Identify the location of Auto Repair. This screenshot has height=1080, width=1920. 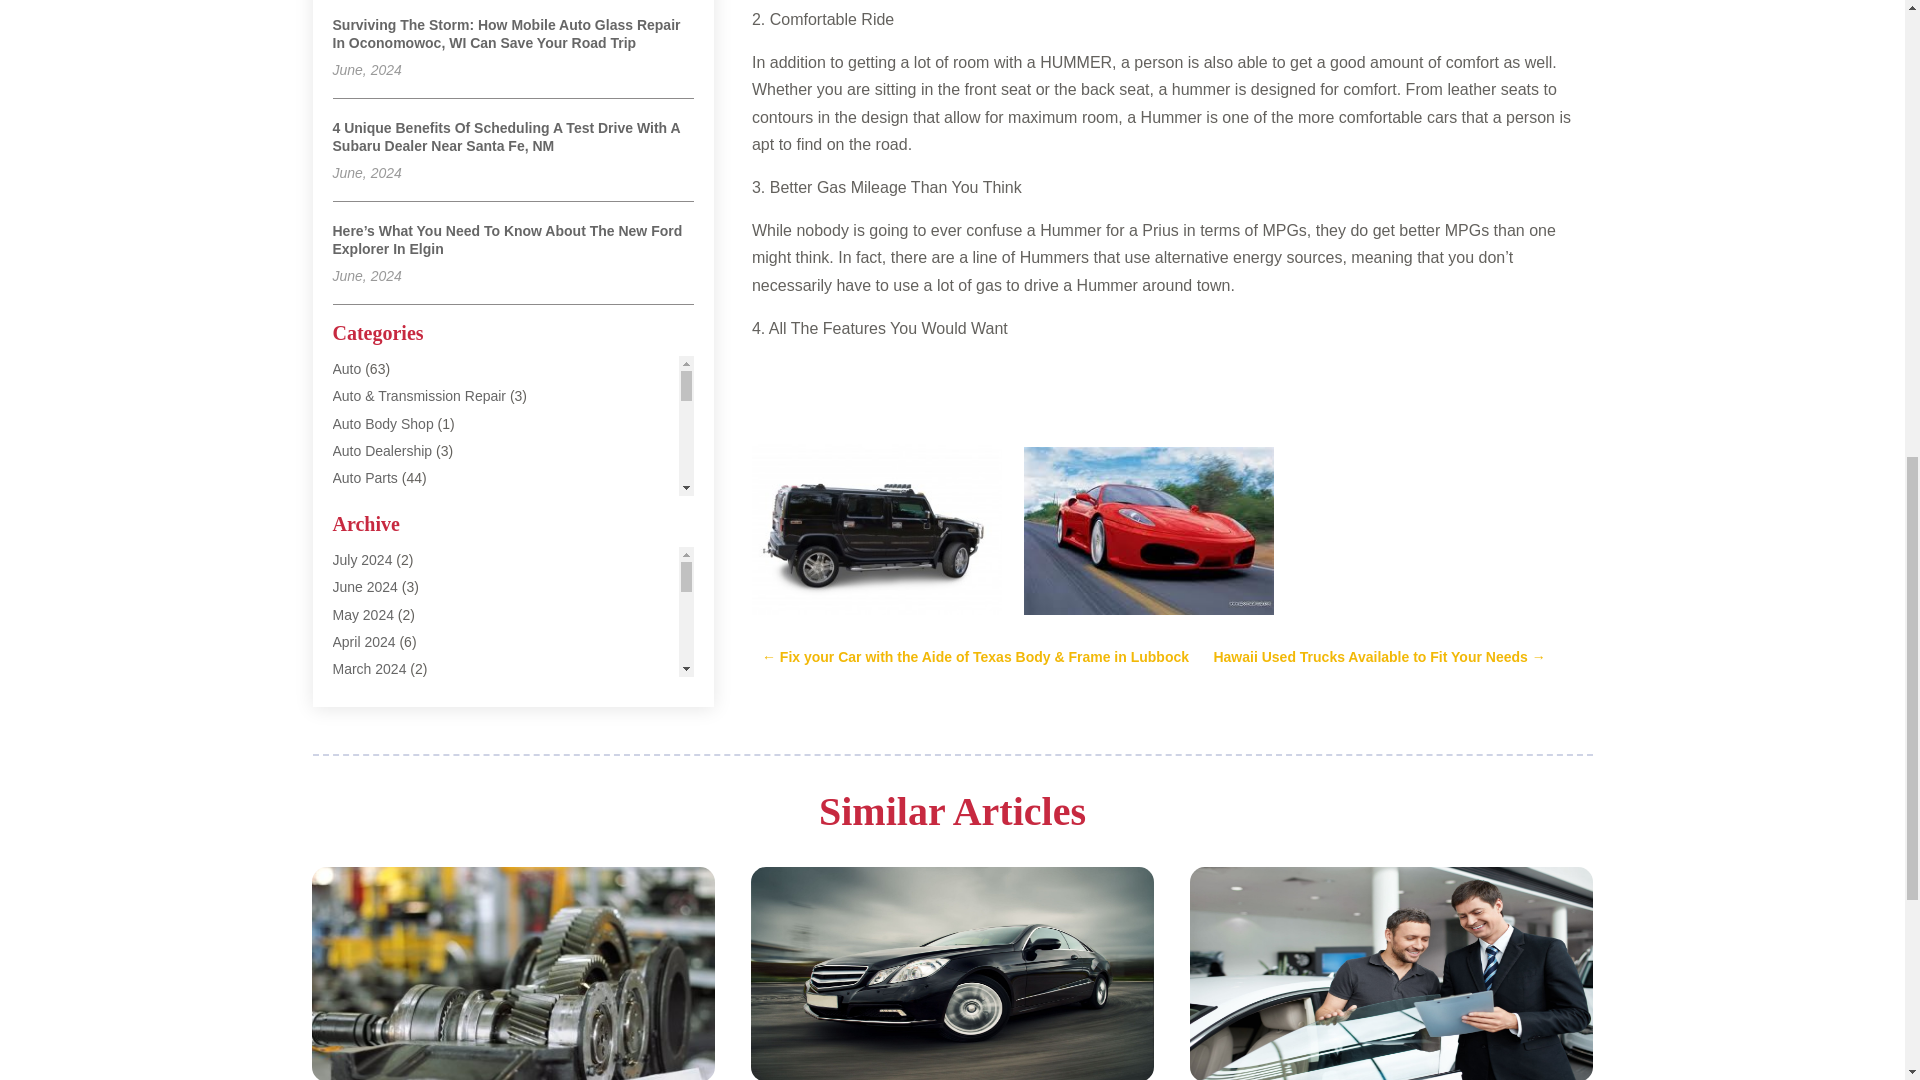
(368, 504).